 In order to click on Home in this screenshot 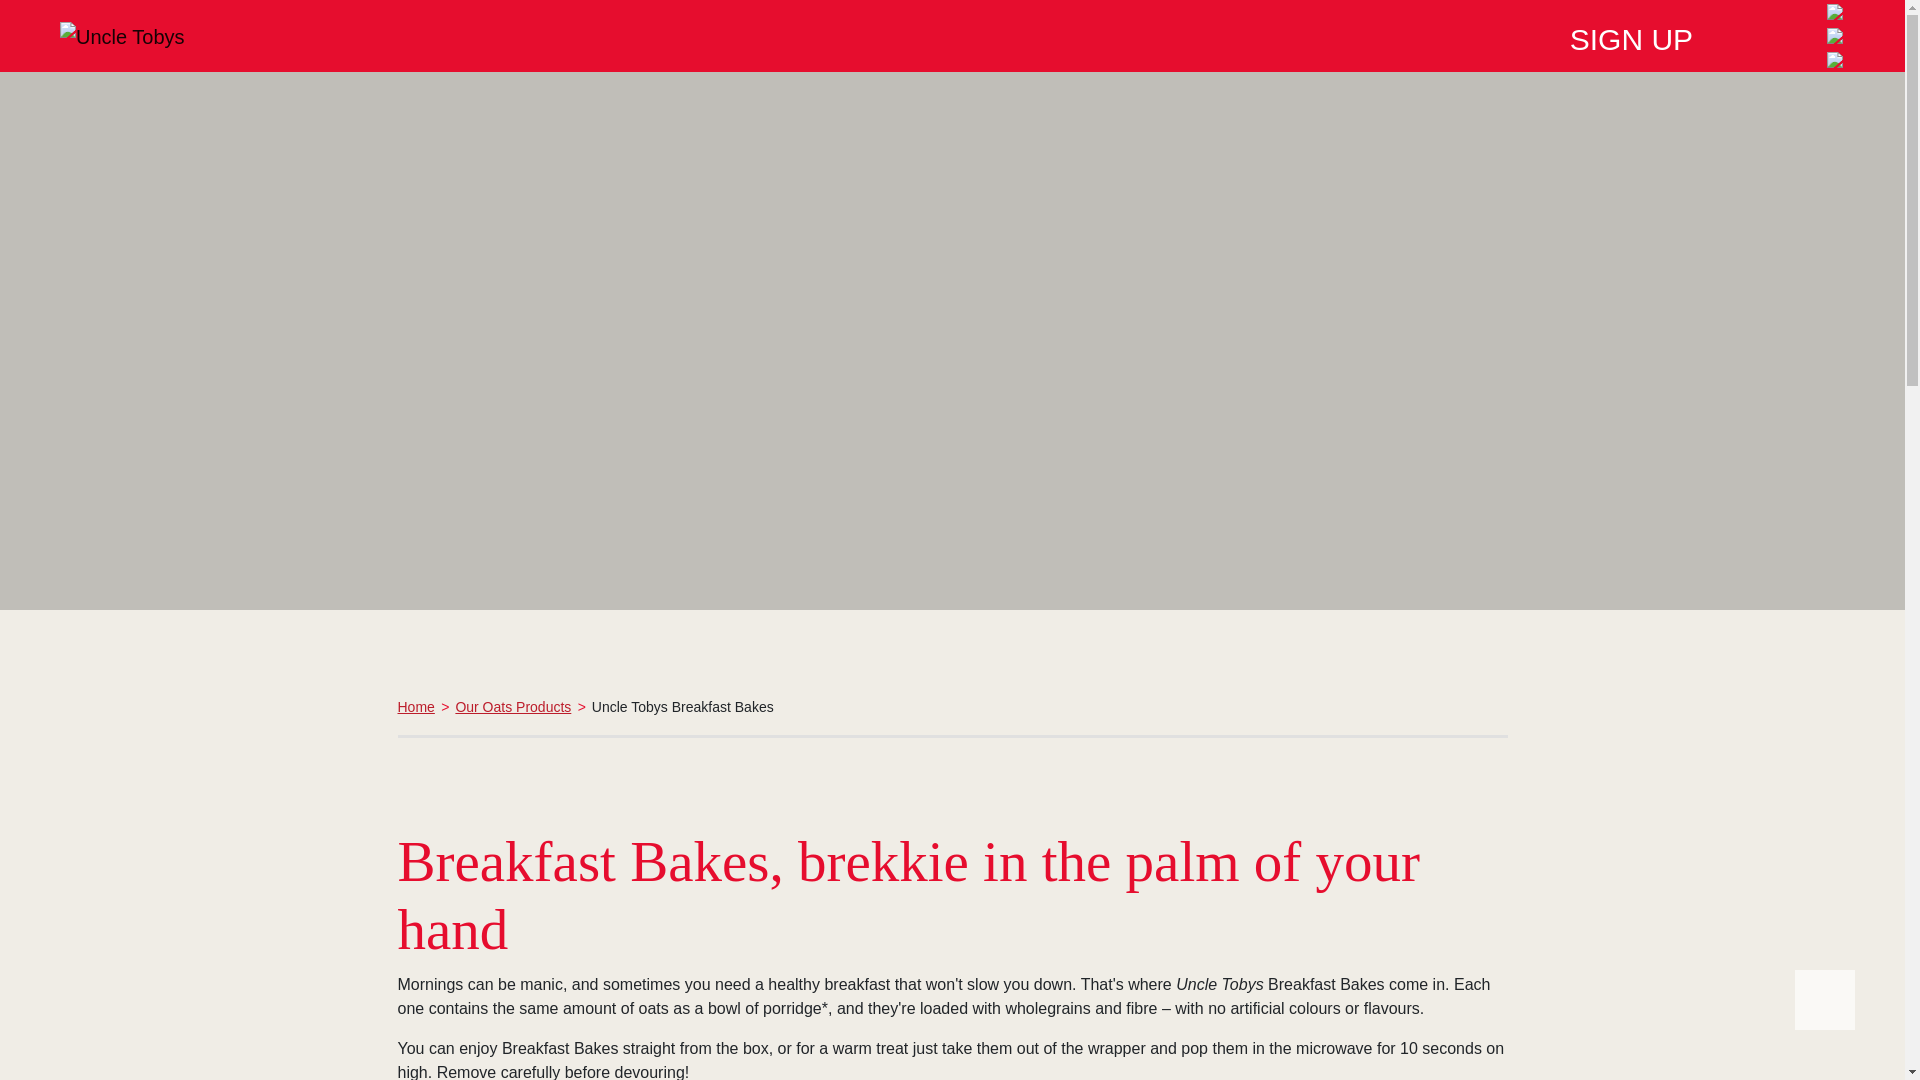, I will do `click(416, 706)`.